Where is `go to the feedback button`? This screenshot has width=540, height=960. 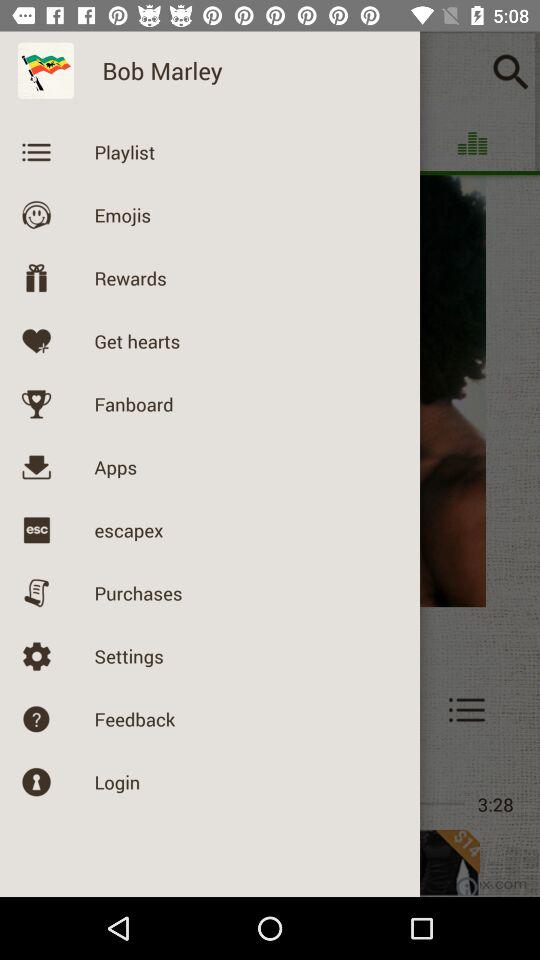
go to the feedback button is located at coordinates (74, 709).